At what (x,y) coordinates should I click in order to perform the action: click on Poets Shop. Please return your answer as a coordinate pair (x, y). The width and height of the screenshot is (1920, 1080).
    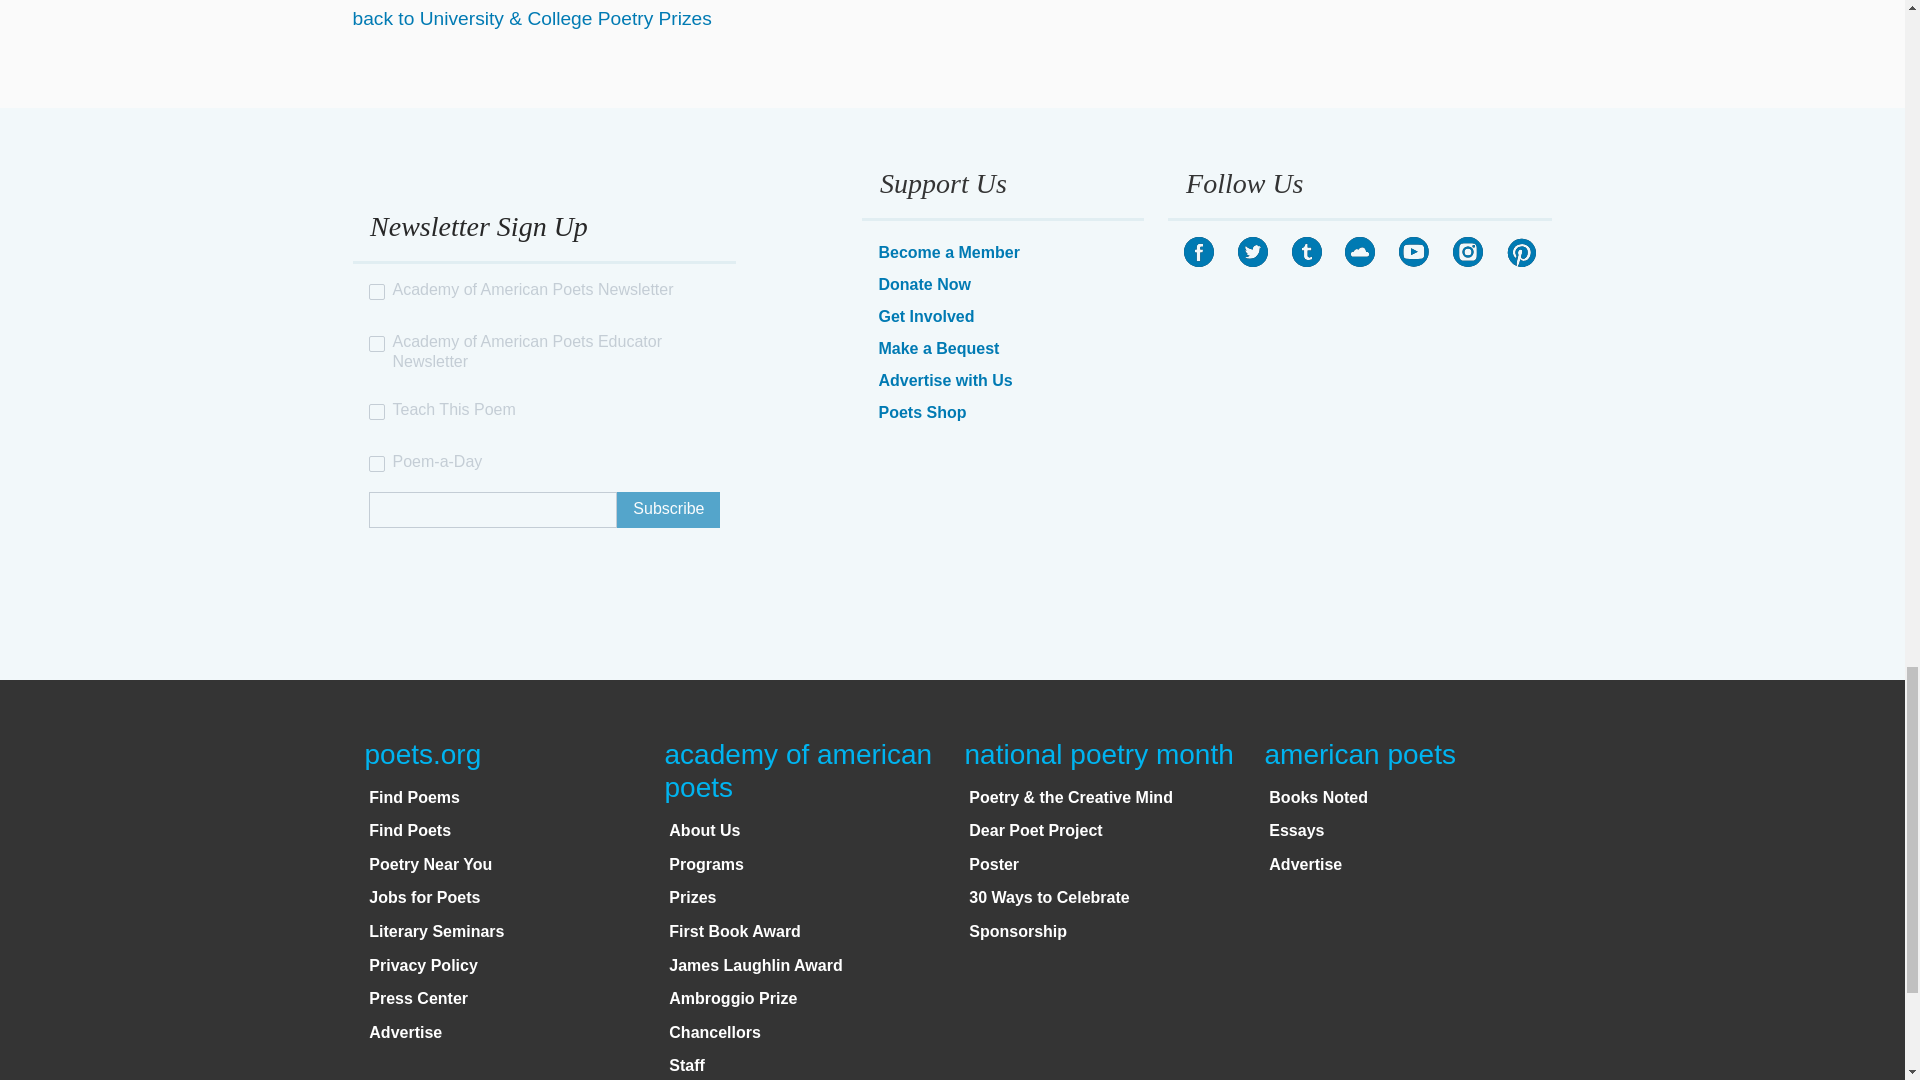
    Looking at the image, I should click on (921, 412).